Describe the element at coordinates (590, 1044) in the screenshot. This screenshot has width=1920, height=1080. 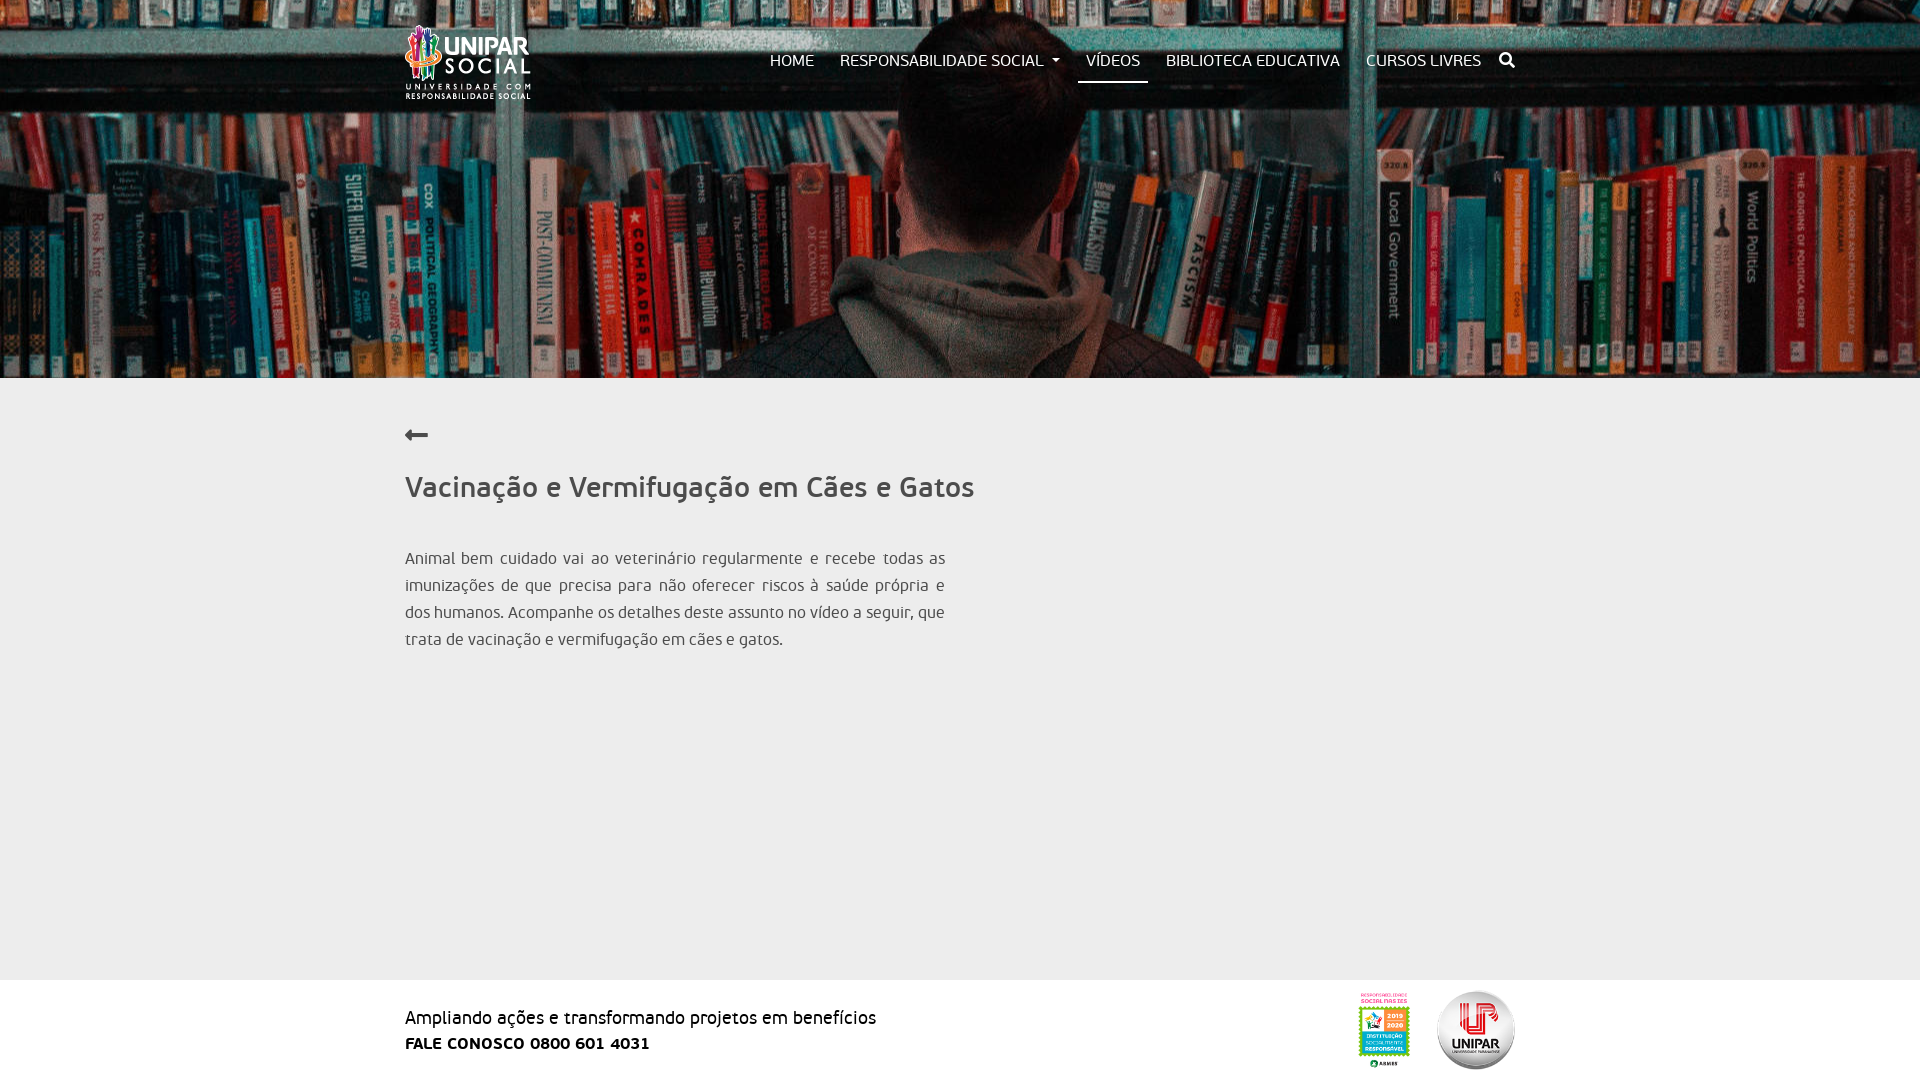
I see `0800 601 4031` at that location.